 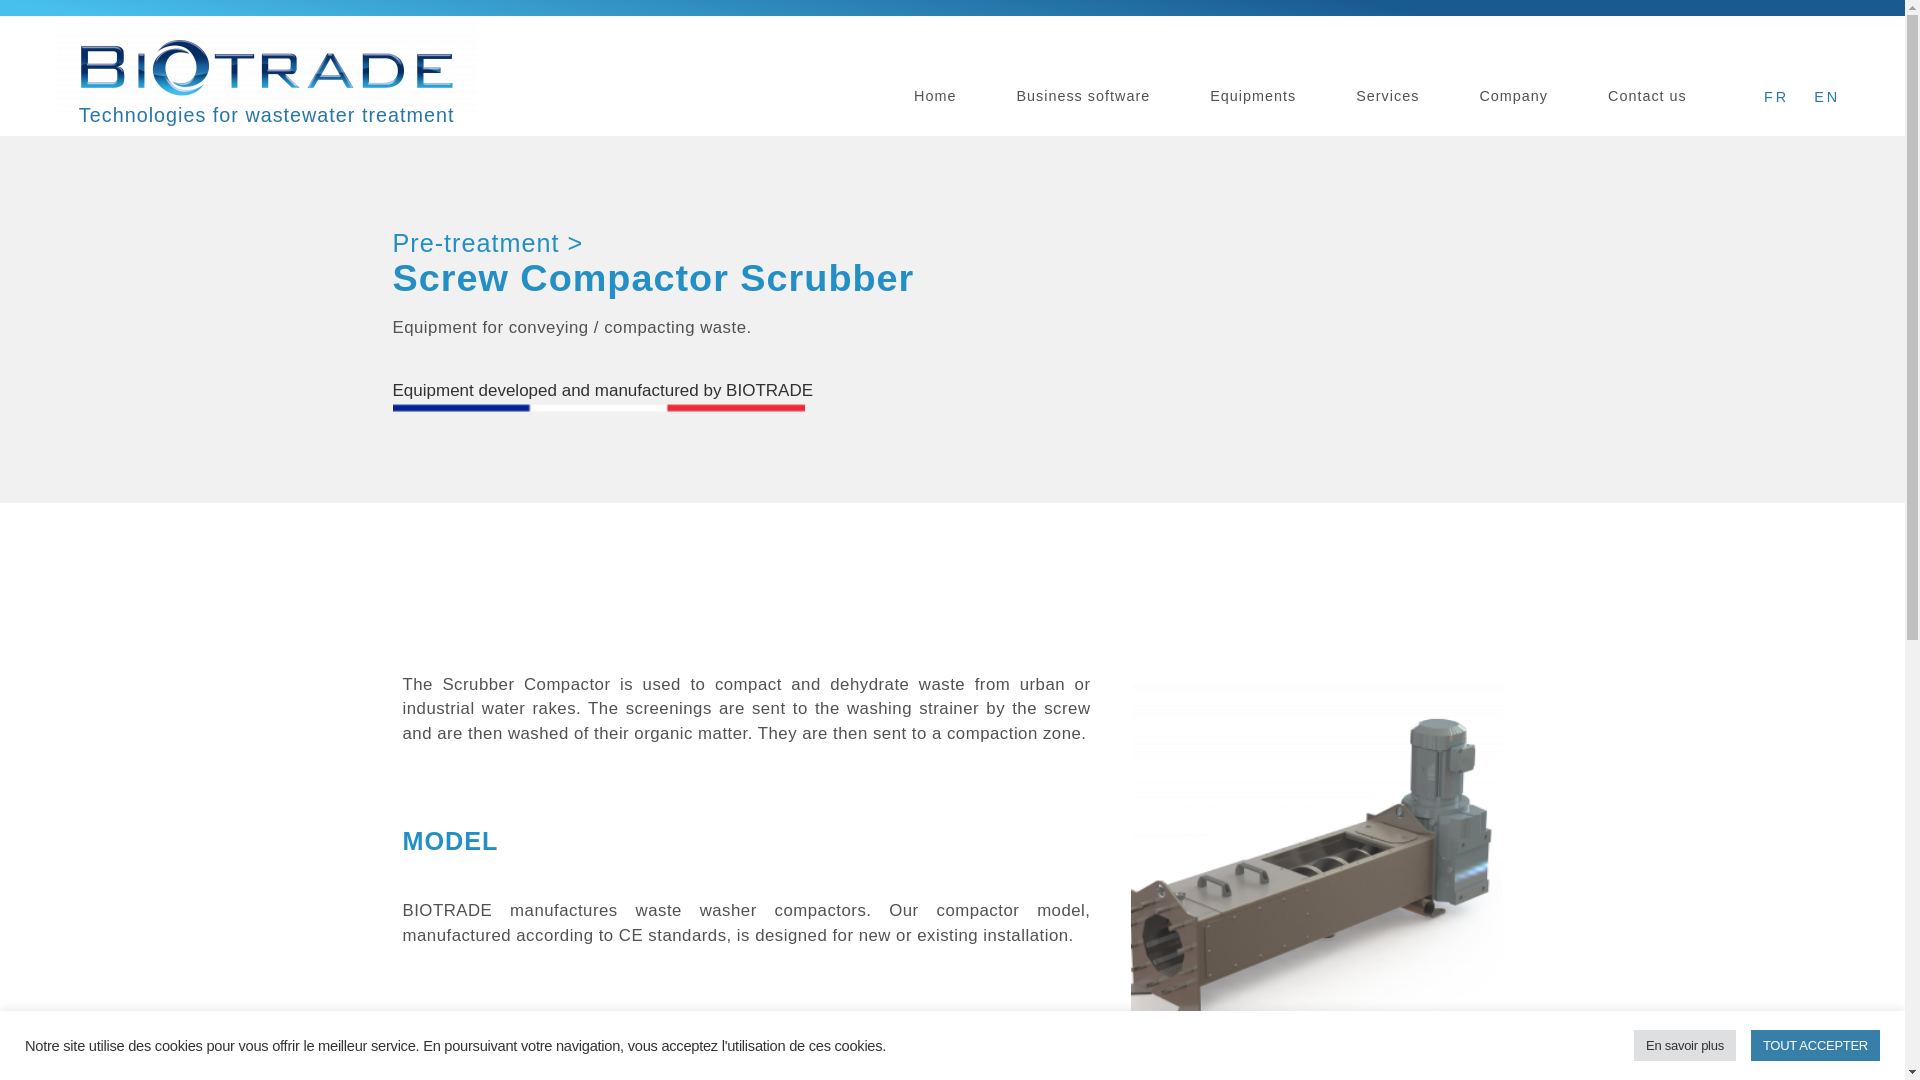 What do you see at coordinates (1647, 96) in the screenshot?
I see `Contact us` at bounding box center [1647, 96].